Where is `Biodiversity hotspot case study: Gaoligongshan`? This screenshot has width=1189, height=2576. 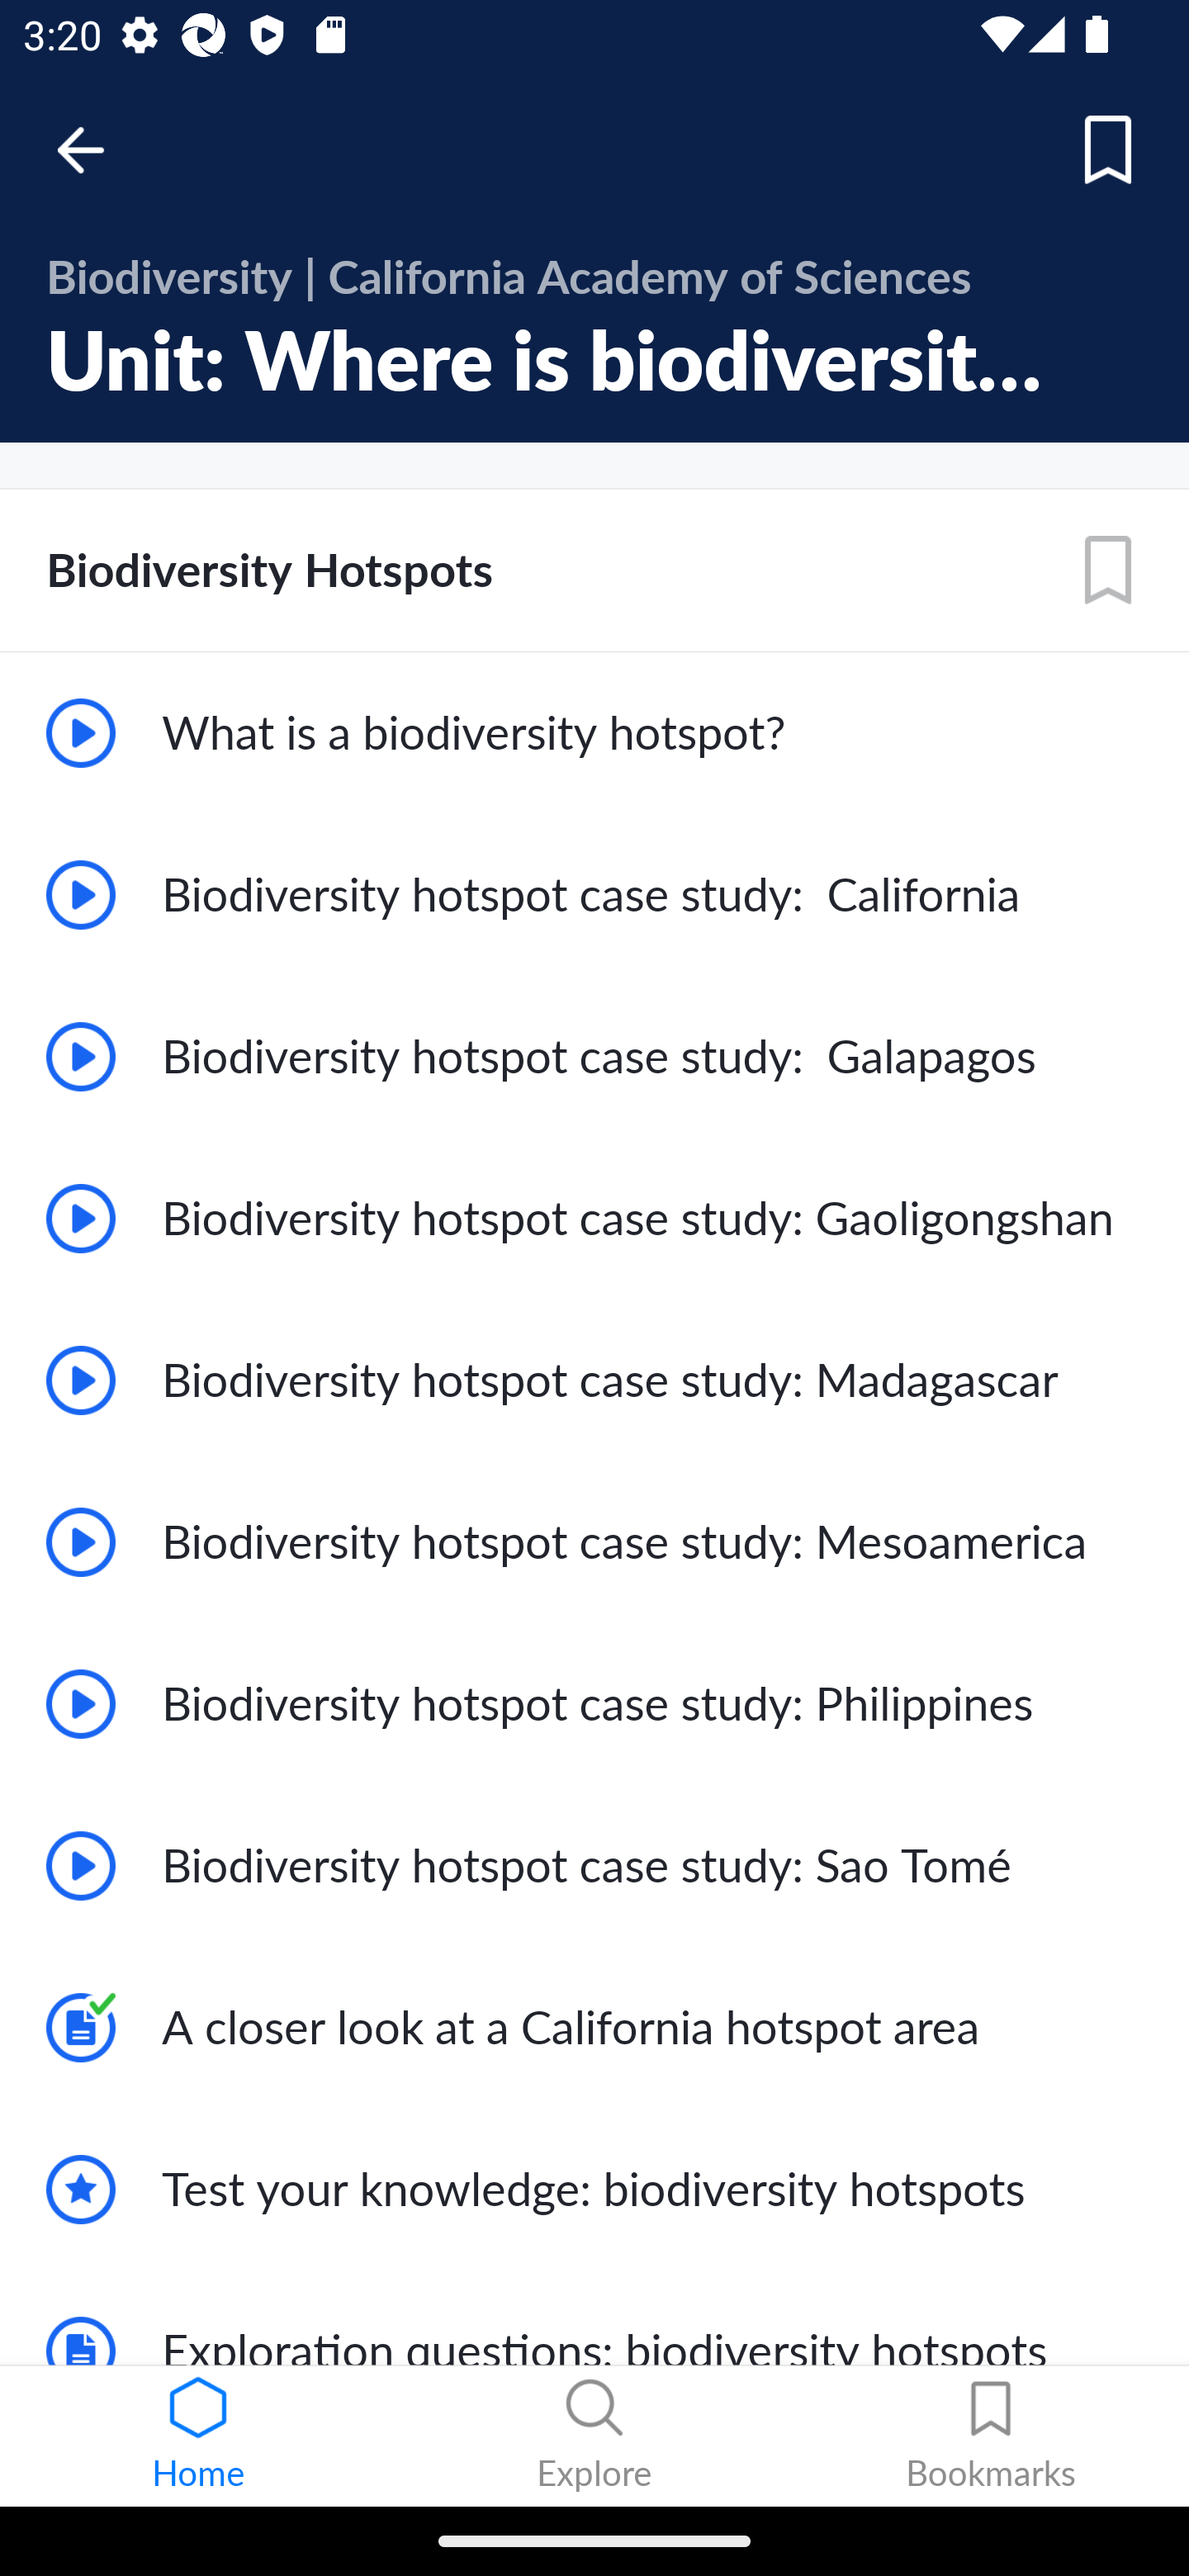 Biodiversity hotspot case study: Gaoligongshan is located at coordinates (594, 1219).